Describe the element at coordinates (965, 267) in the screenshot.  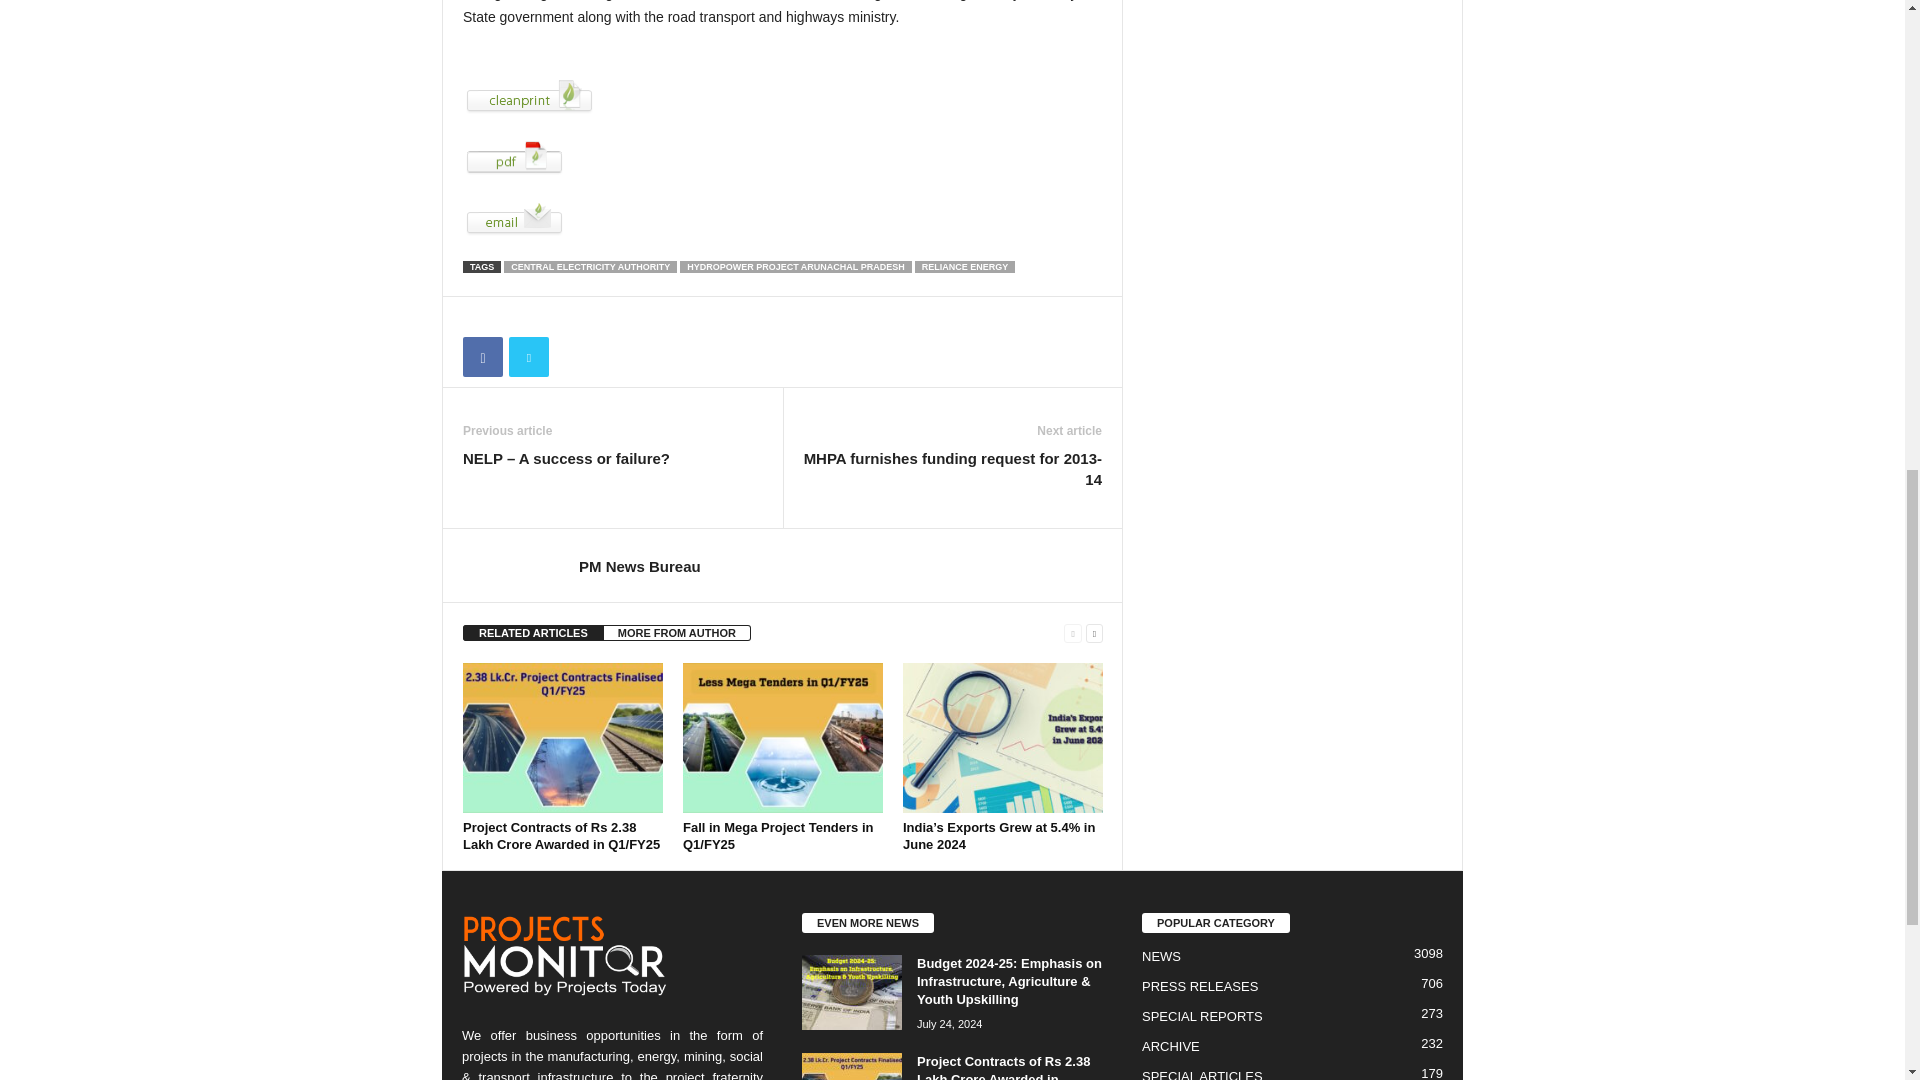
I see `RELIANCE ENERGY` at that location.